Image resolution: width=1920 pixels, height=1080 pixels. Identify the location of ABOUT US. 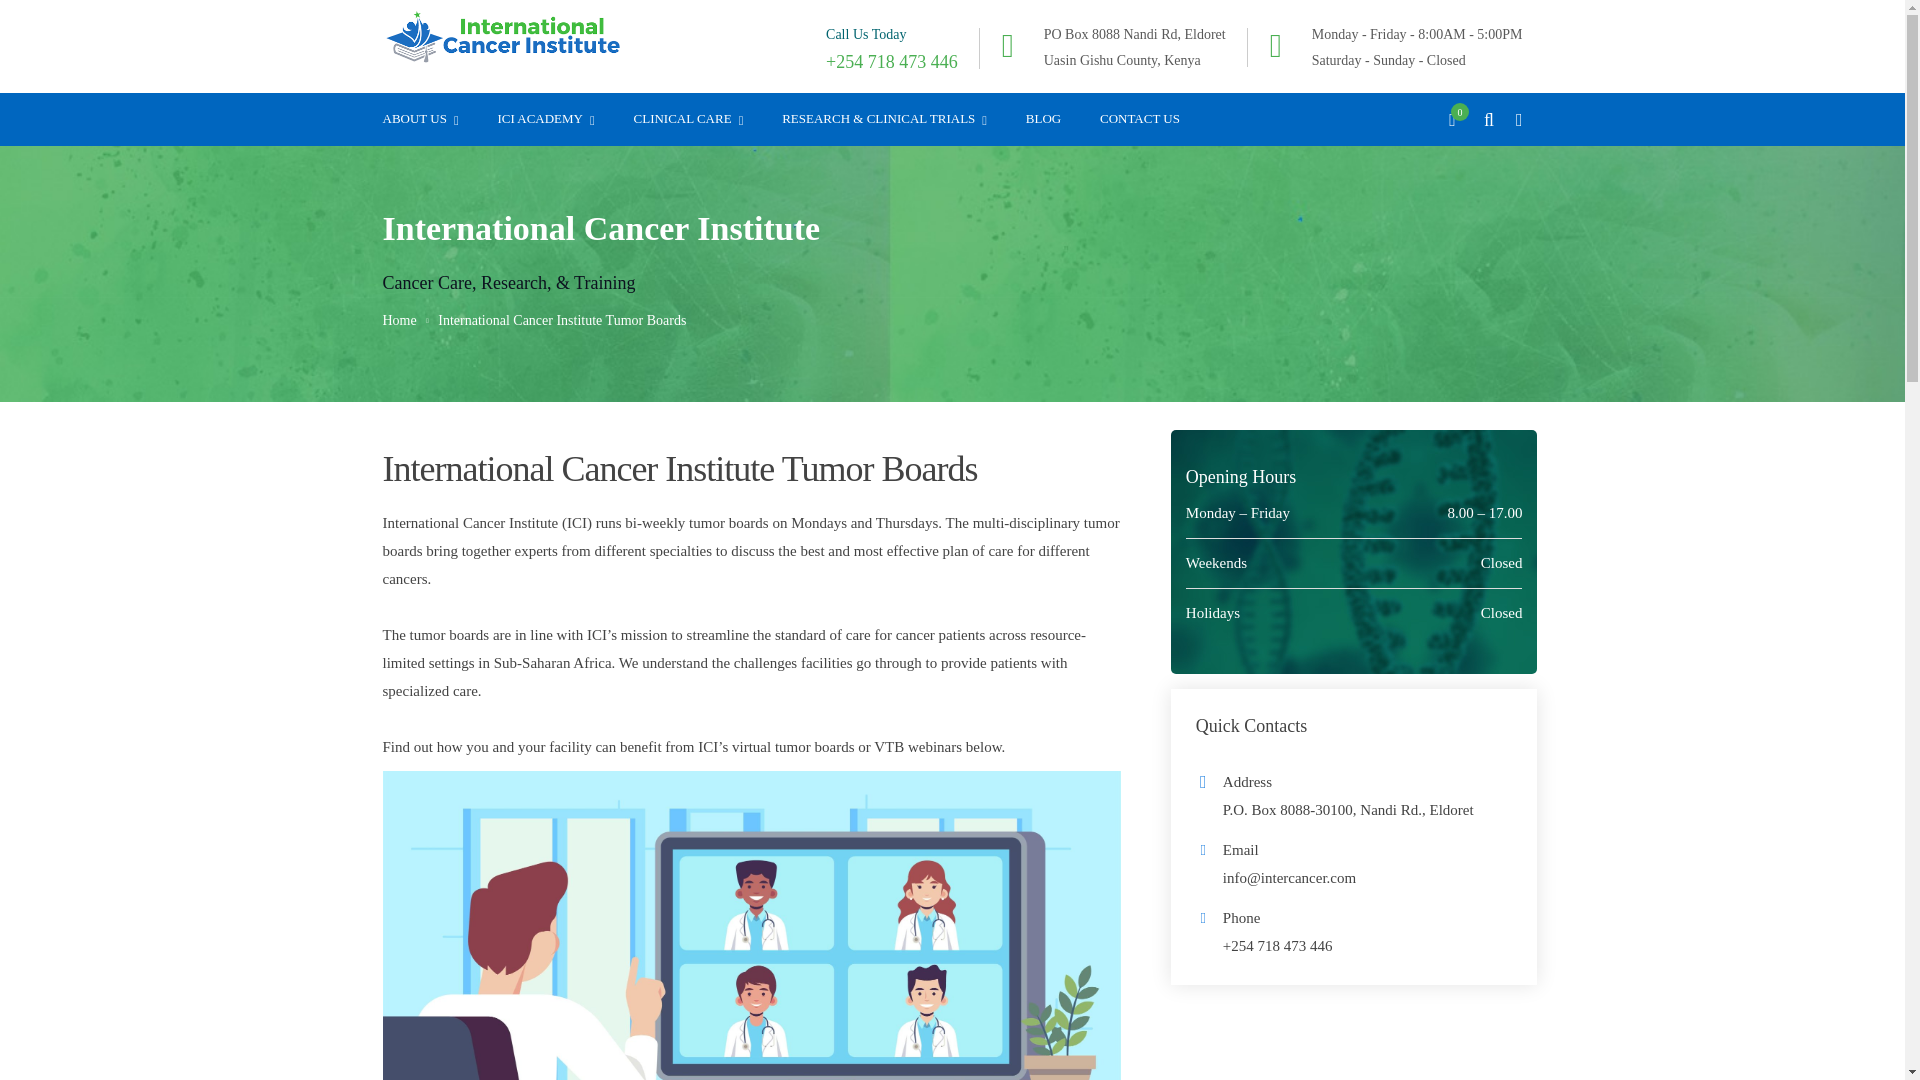
(420, 118).